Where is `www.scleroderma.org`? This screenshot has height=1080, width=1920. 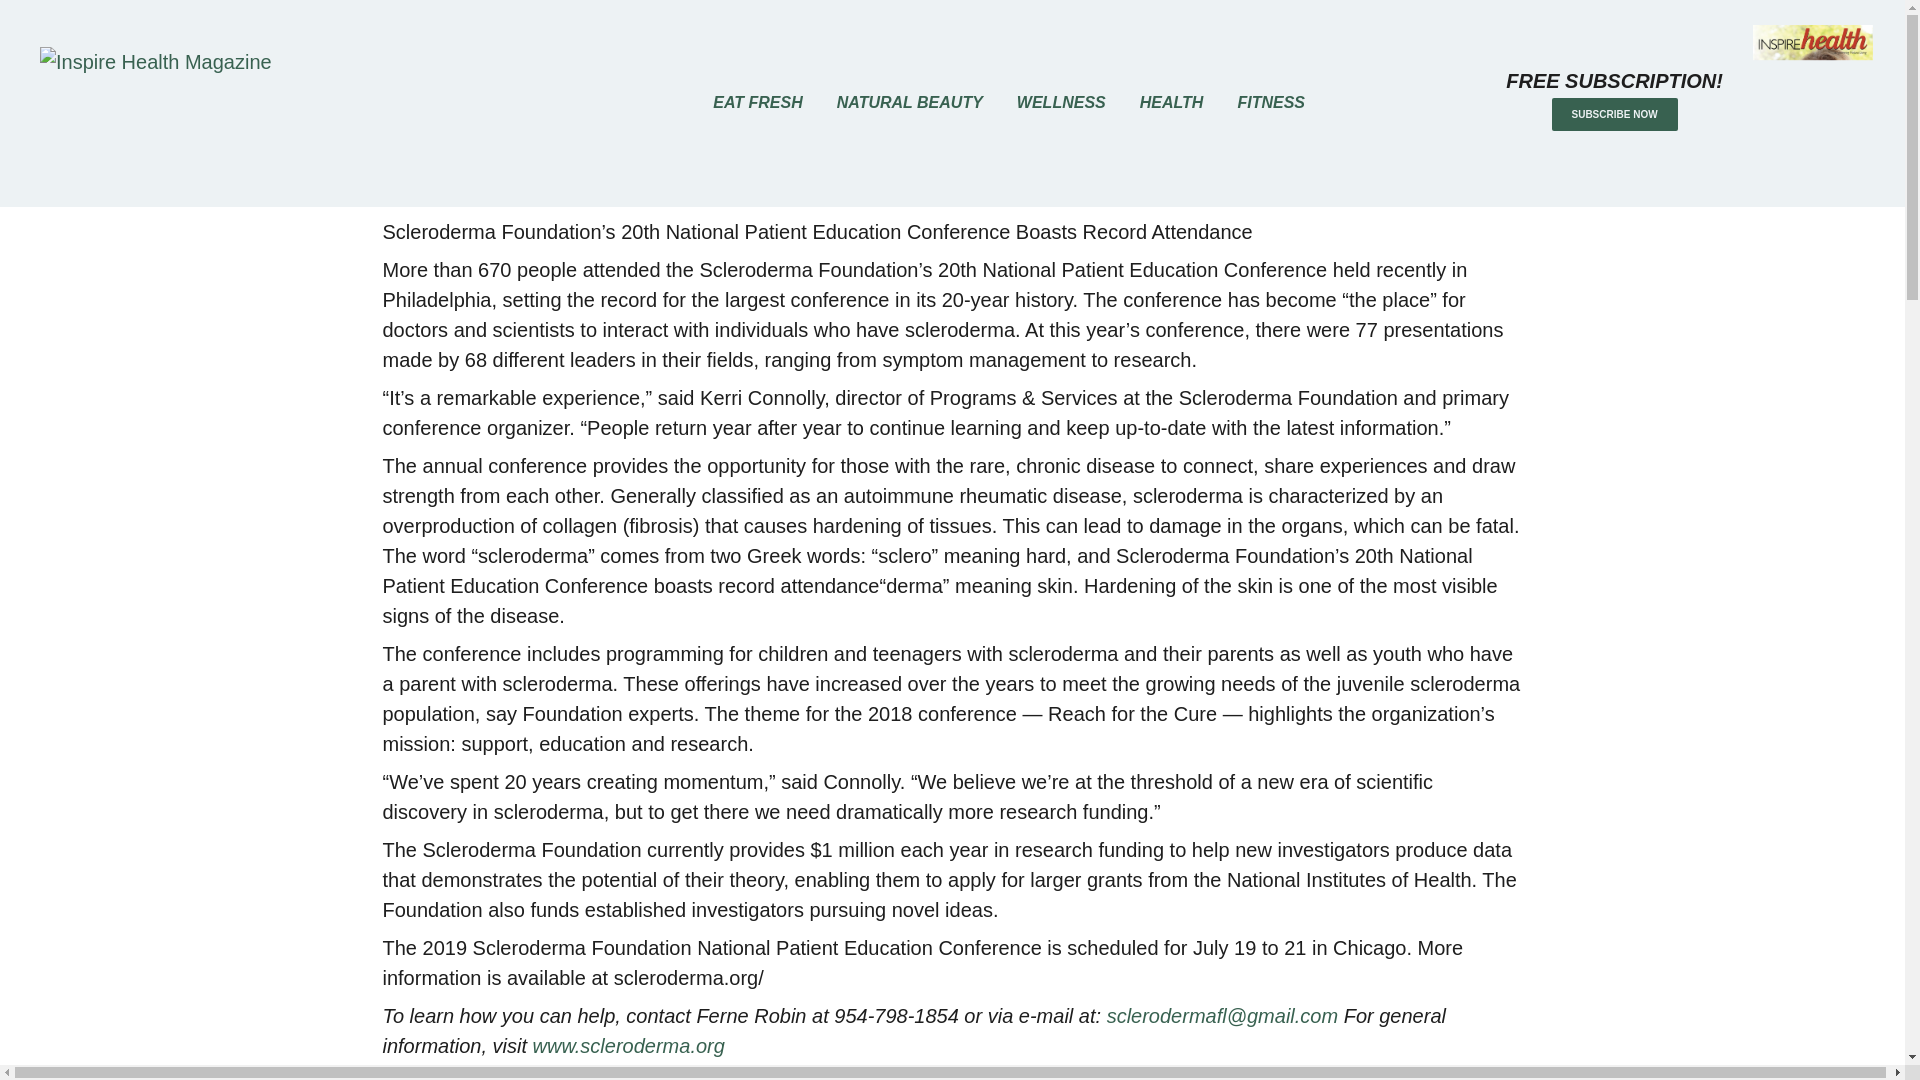
www.scleroderma.org is located at coordinates (629, 1046).